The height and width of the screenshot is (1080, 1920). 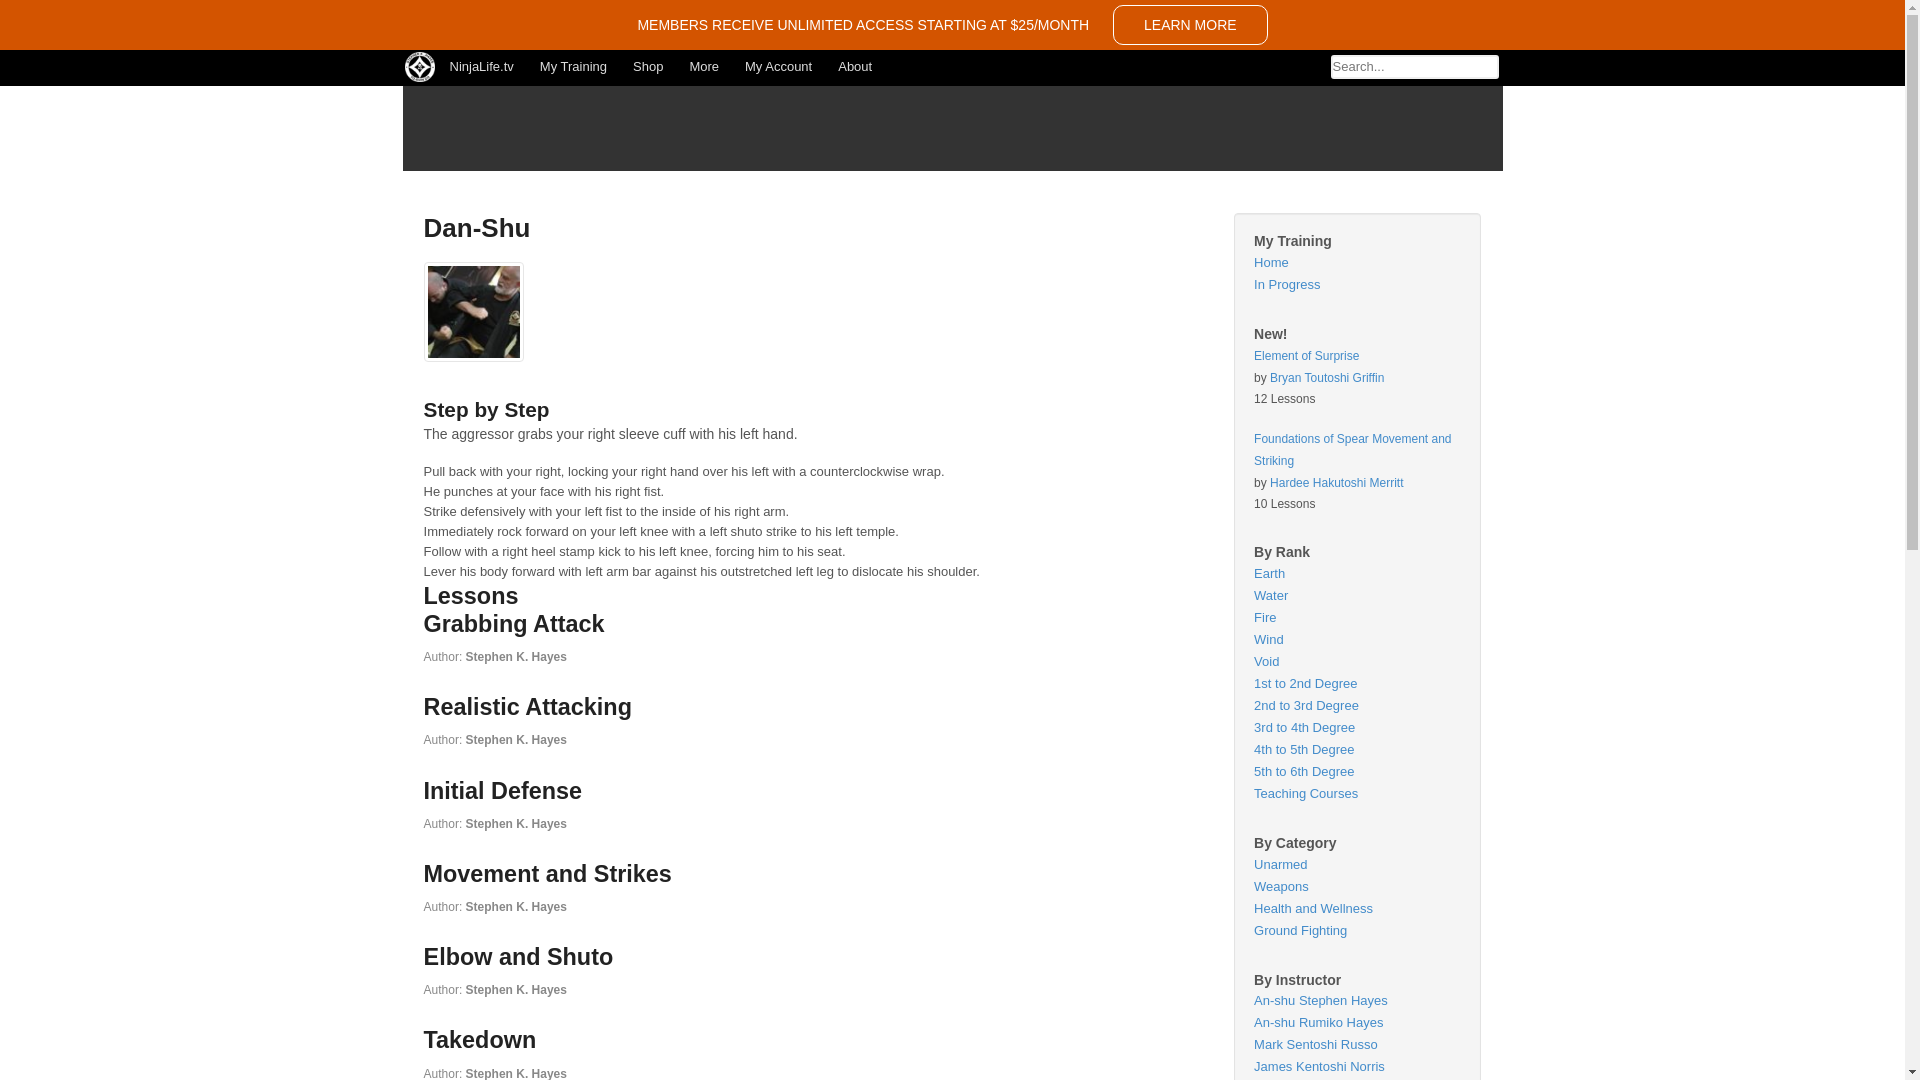 What do you see at coordinates (514, 624) in the screenshot?
I see `Start Grabbing Attack` at bounding box center [514, 624].